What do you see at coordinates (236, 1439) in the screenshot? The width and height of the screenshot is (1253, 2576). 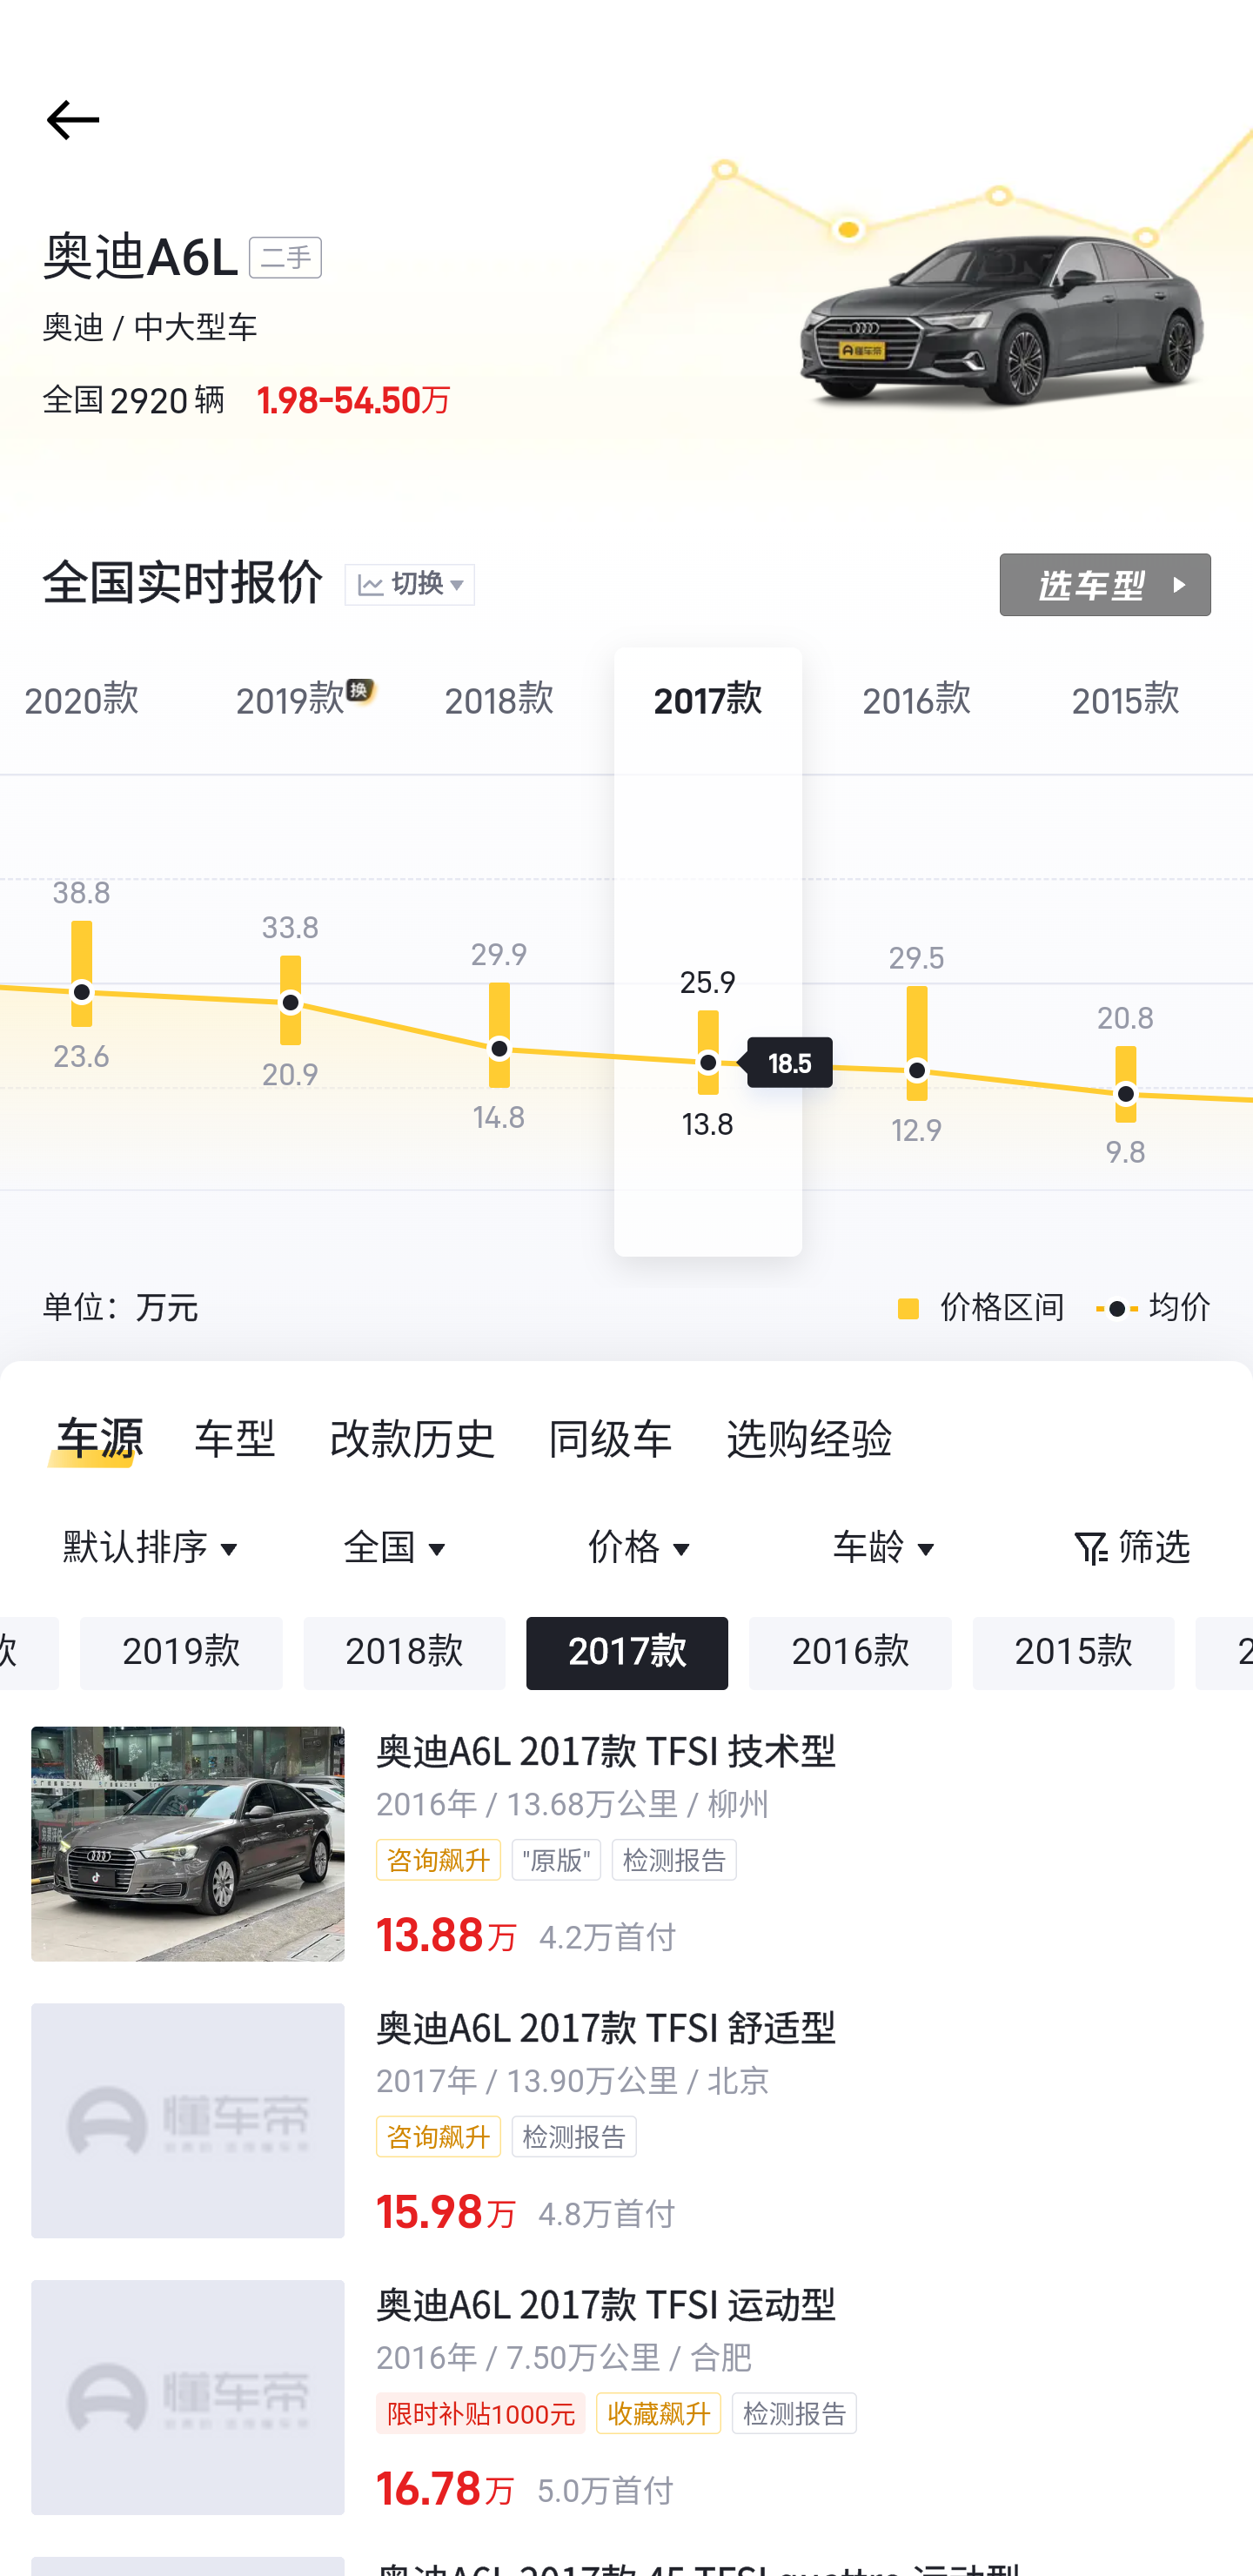 I see `车型` at bounding box center [236, 1439].